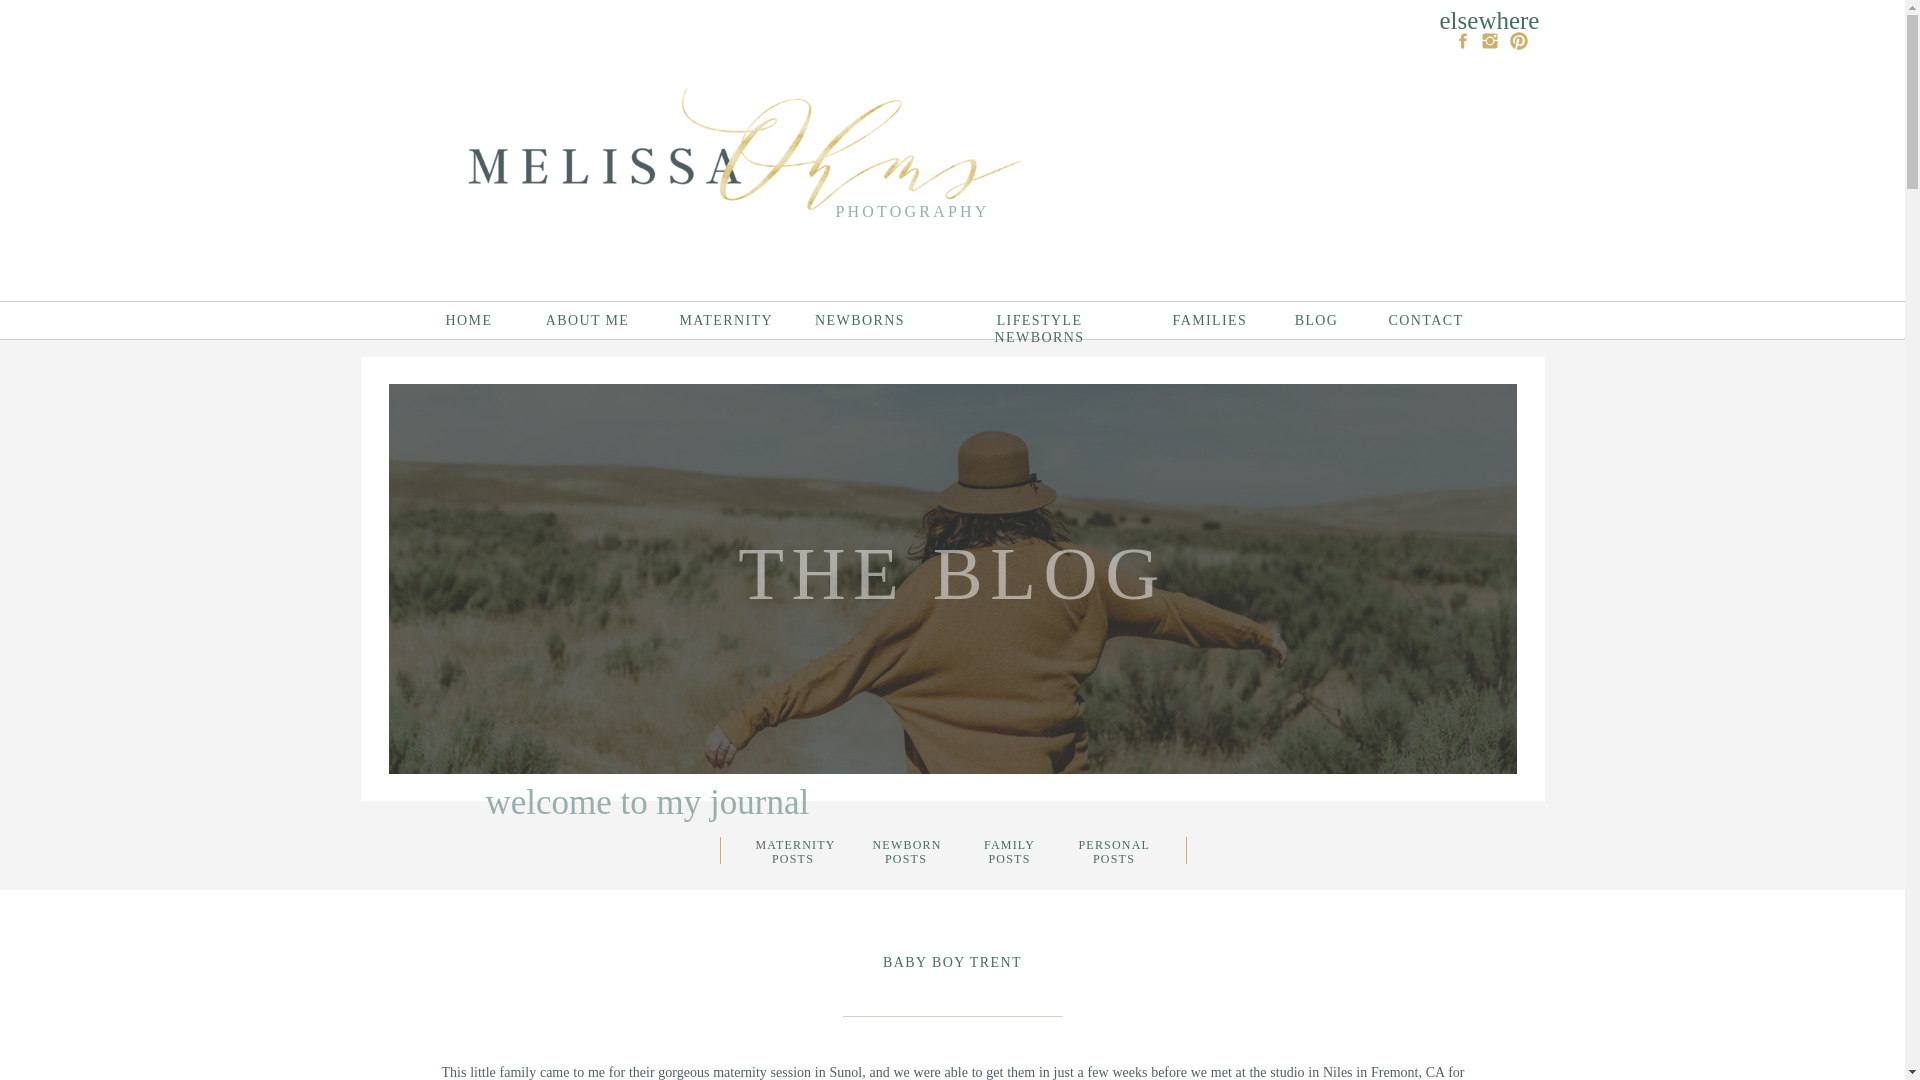  I want to click on NEWBORN POSTS, so click(904, 852).